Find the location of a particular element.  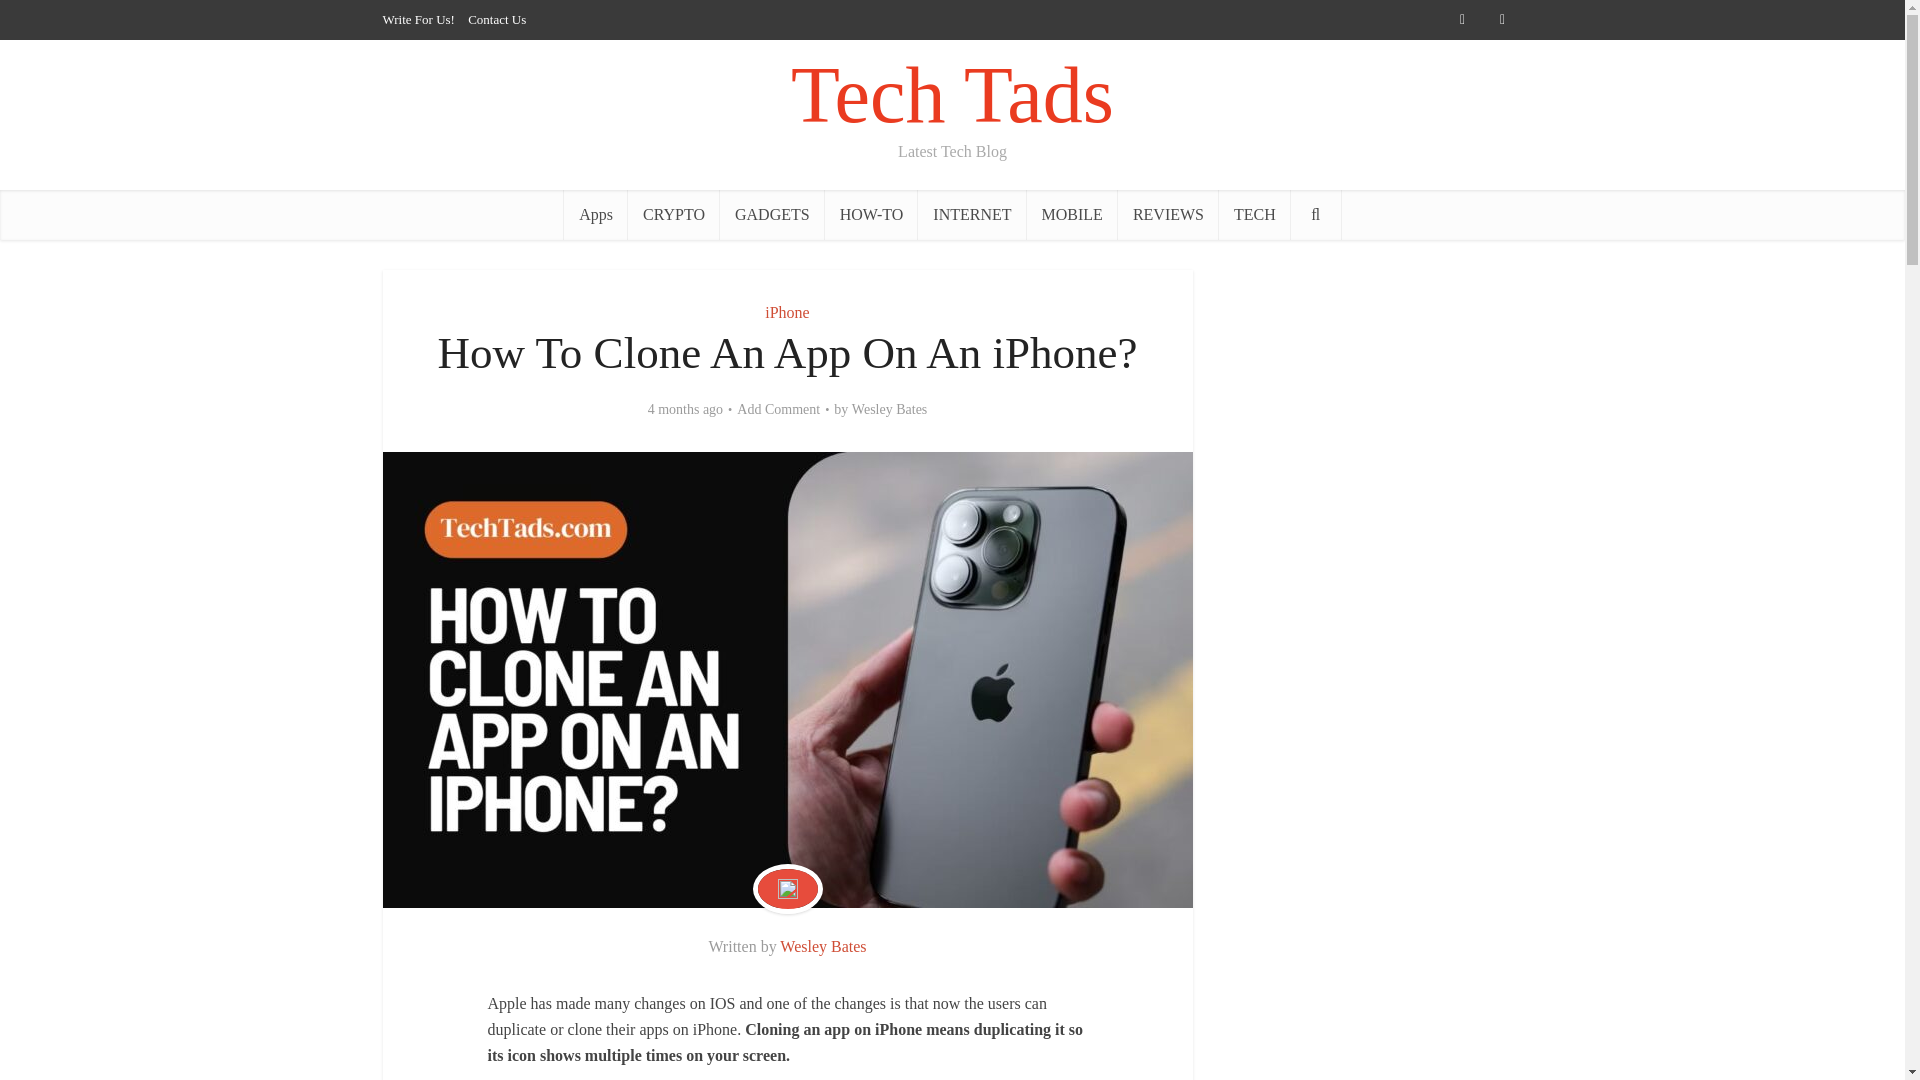

Tech Tads is located at coordinates (952, 95).